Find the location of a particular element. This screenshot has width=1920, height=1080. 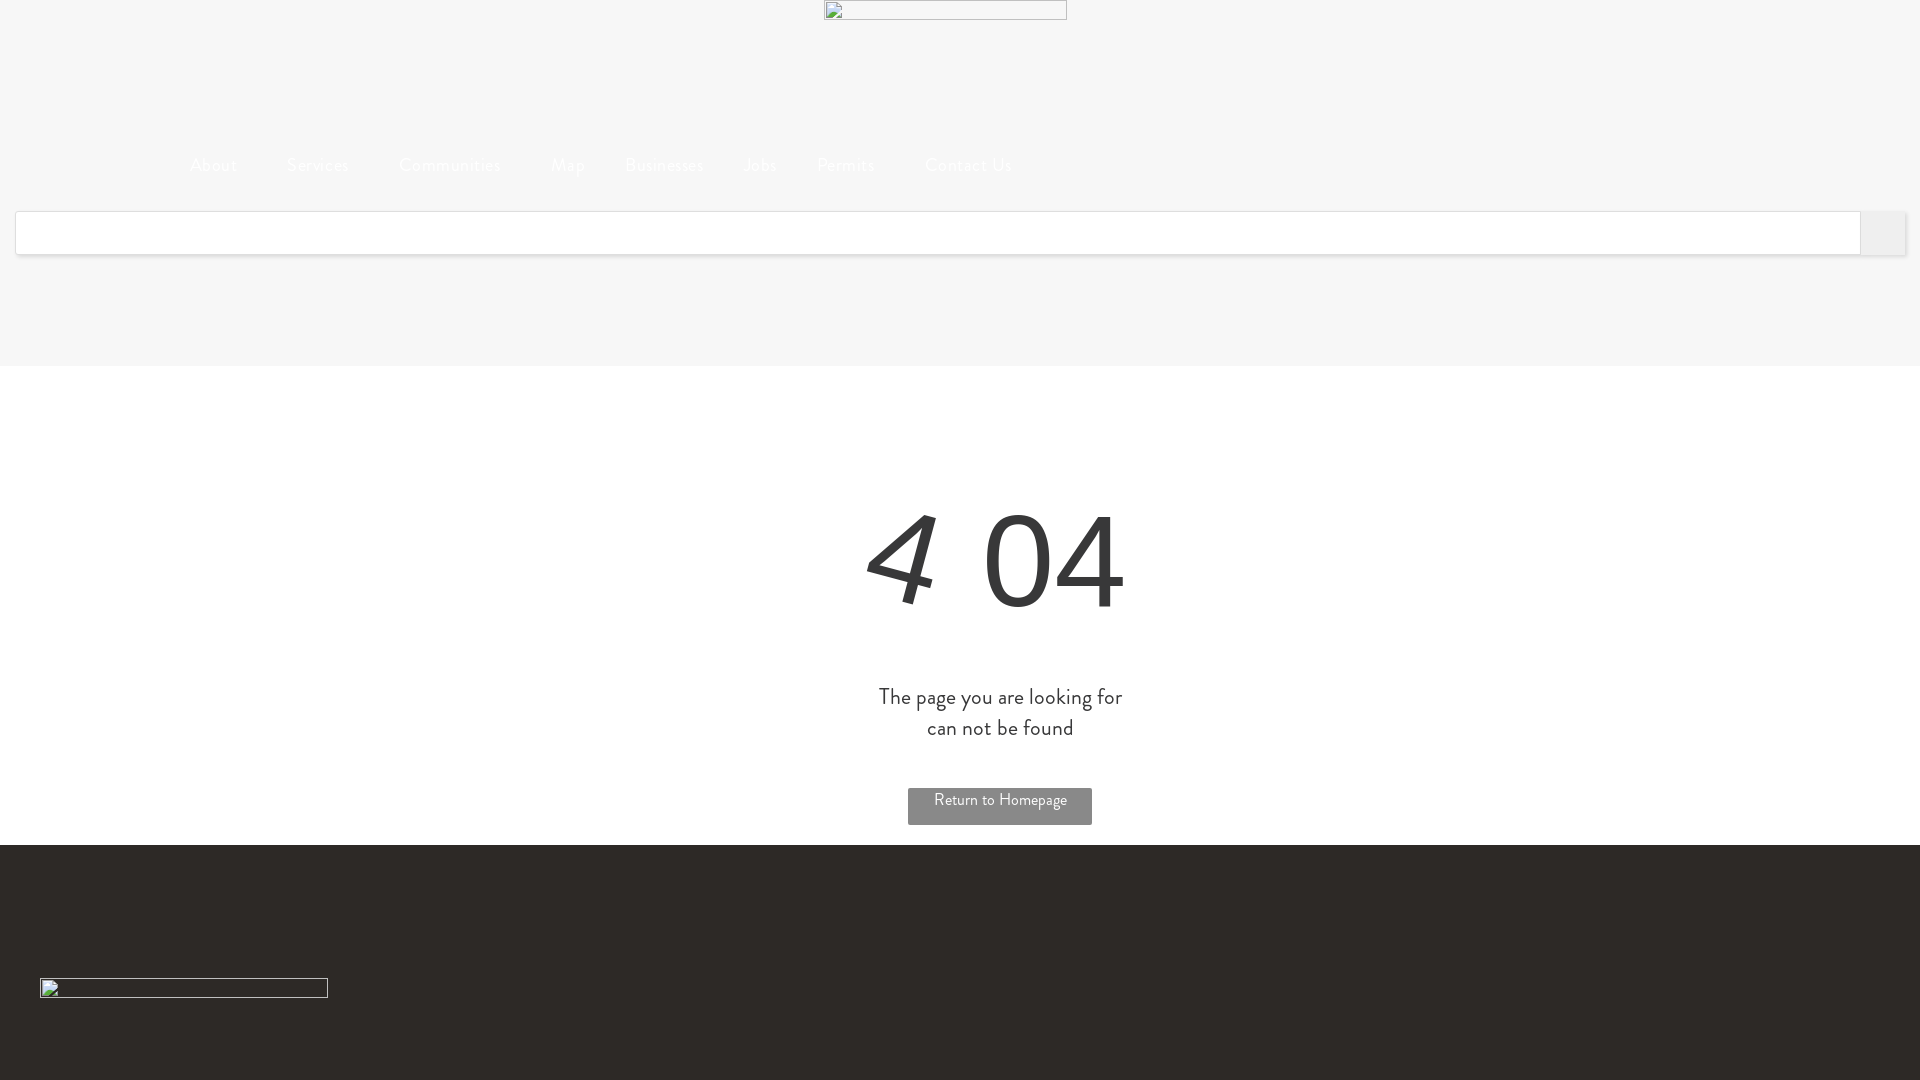

Jobs is located at coordinates (760, 165).